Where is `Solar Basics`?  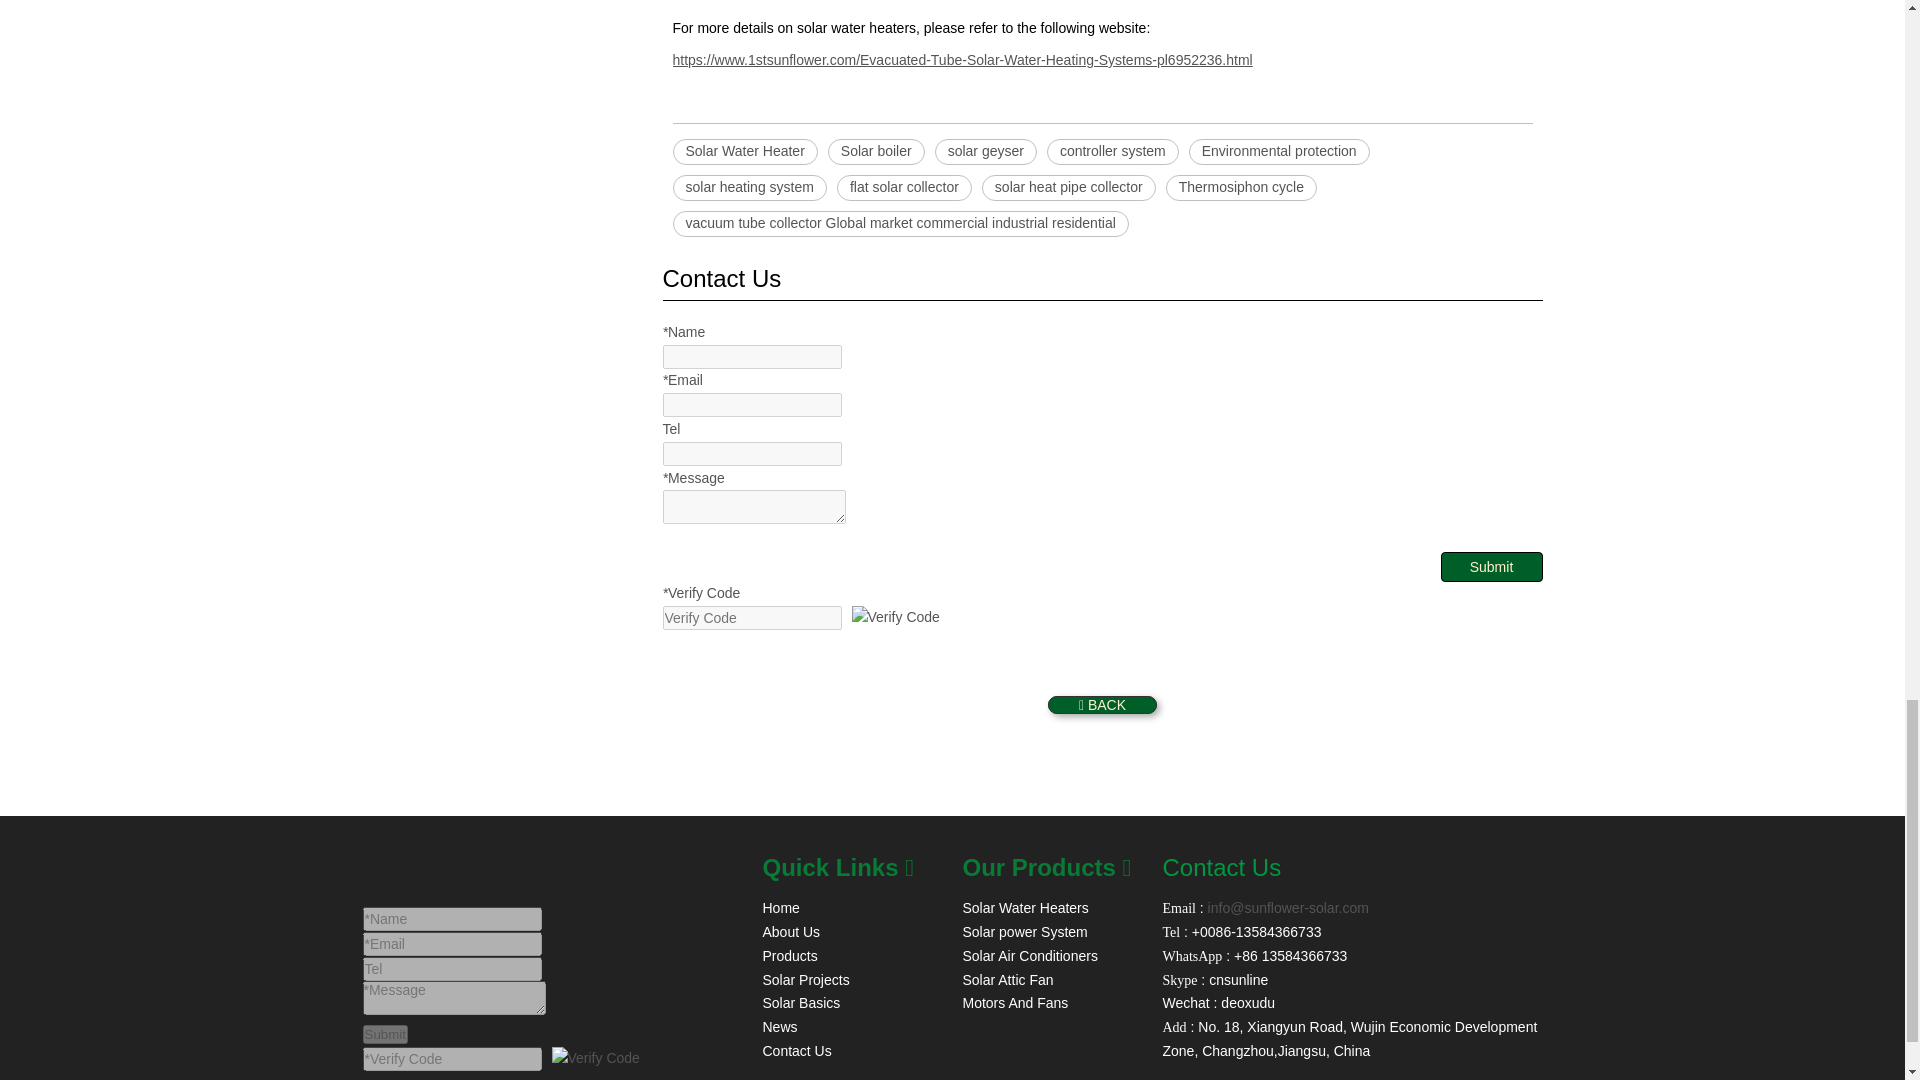
Solar Basics is located at coordinates (801, 1002).